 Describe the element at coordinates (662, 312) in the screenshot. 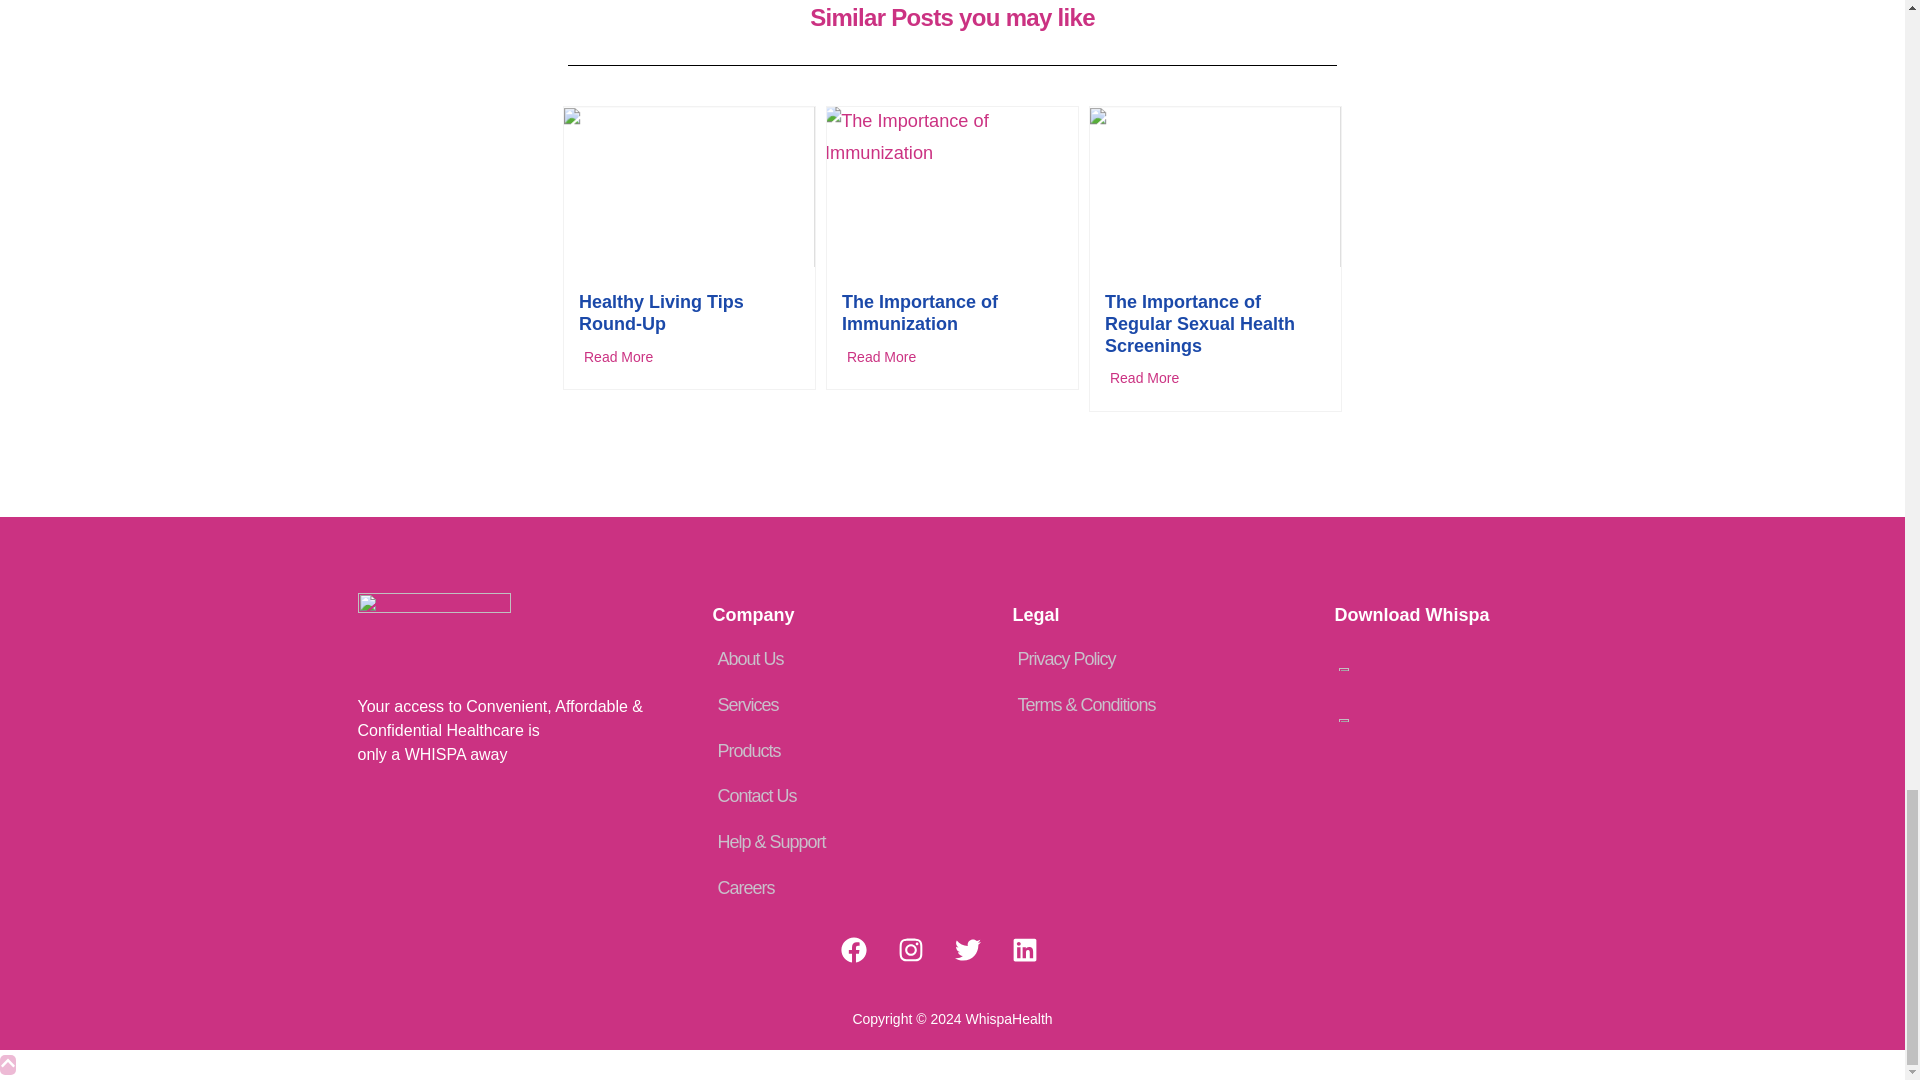

I see `Healthy Living Tips Round-Up` at that location.